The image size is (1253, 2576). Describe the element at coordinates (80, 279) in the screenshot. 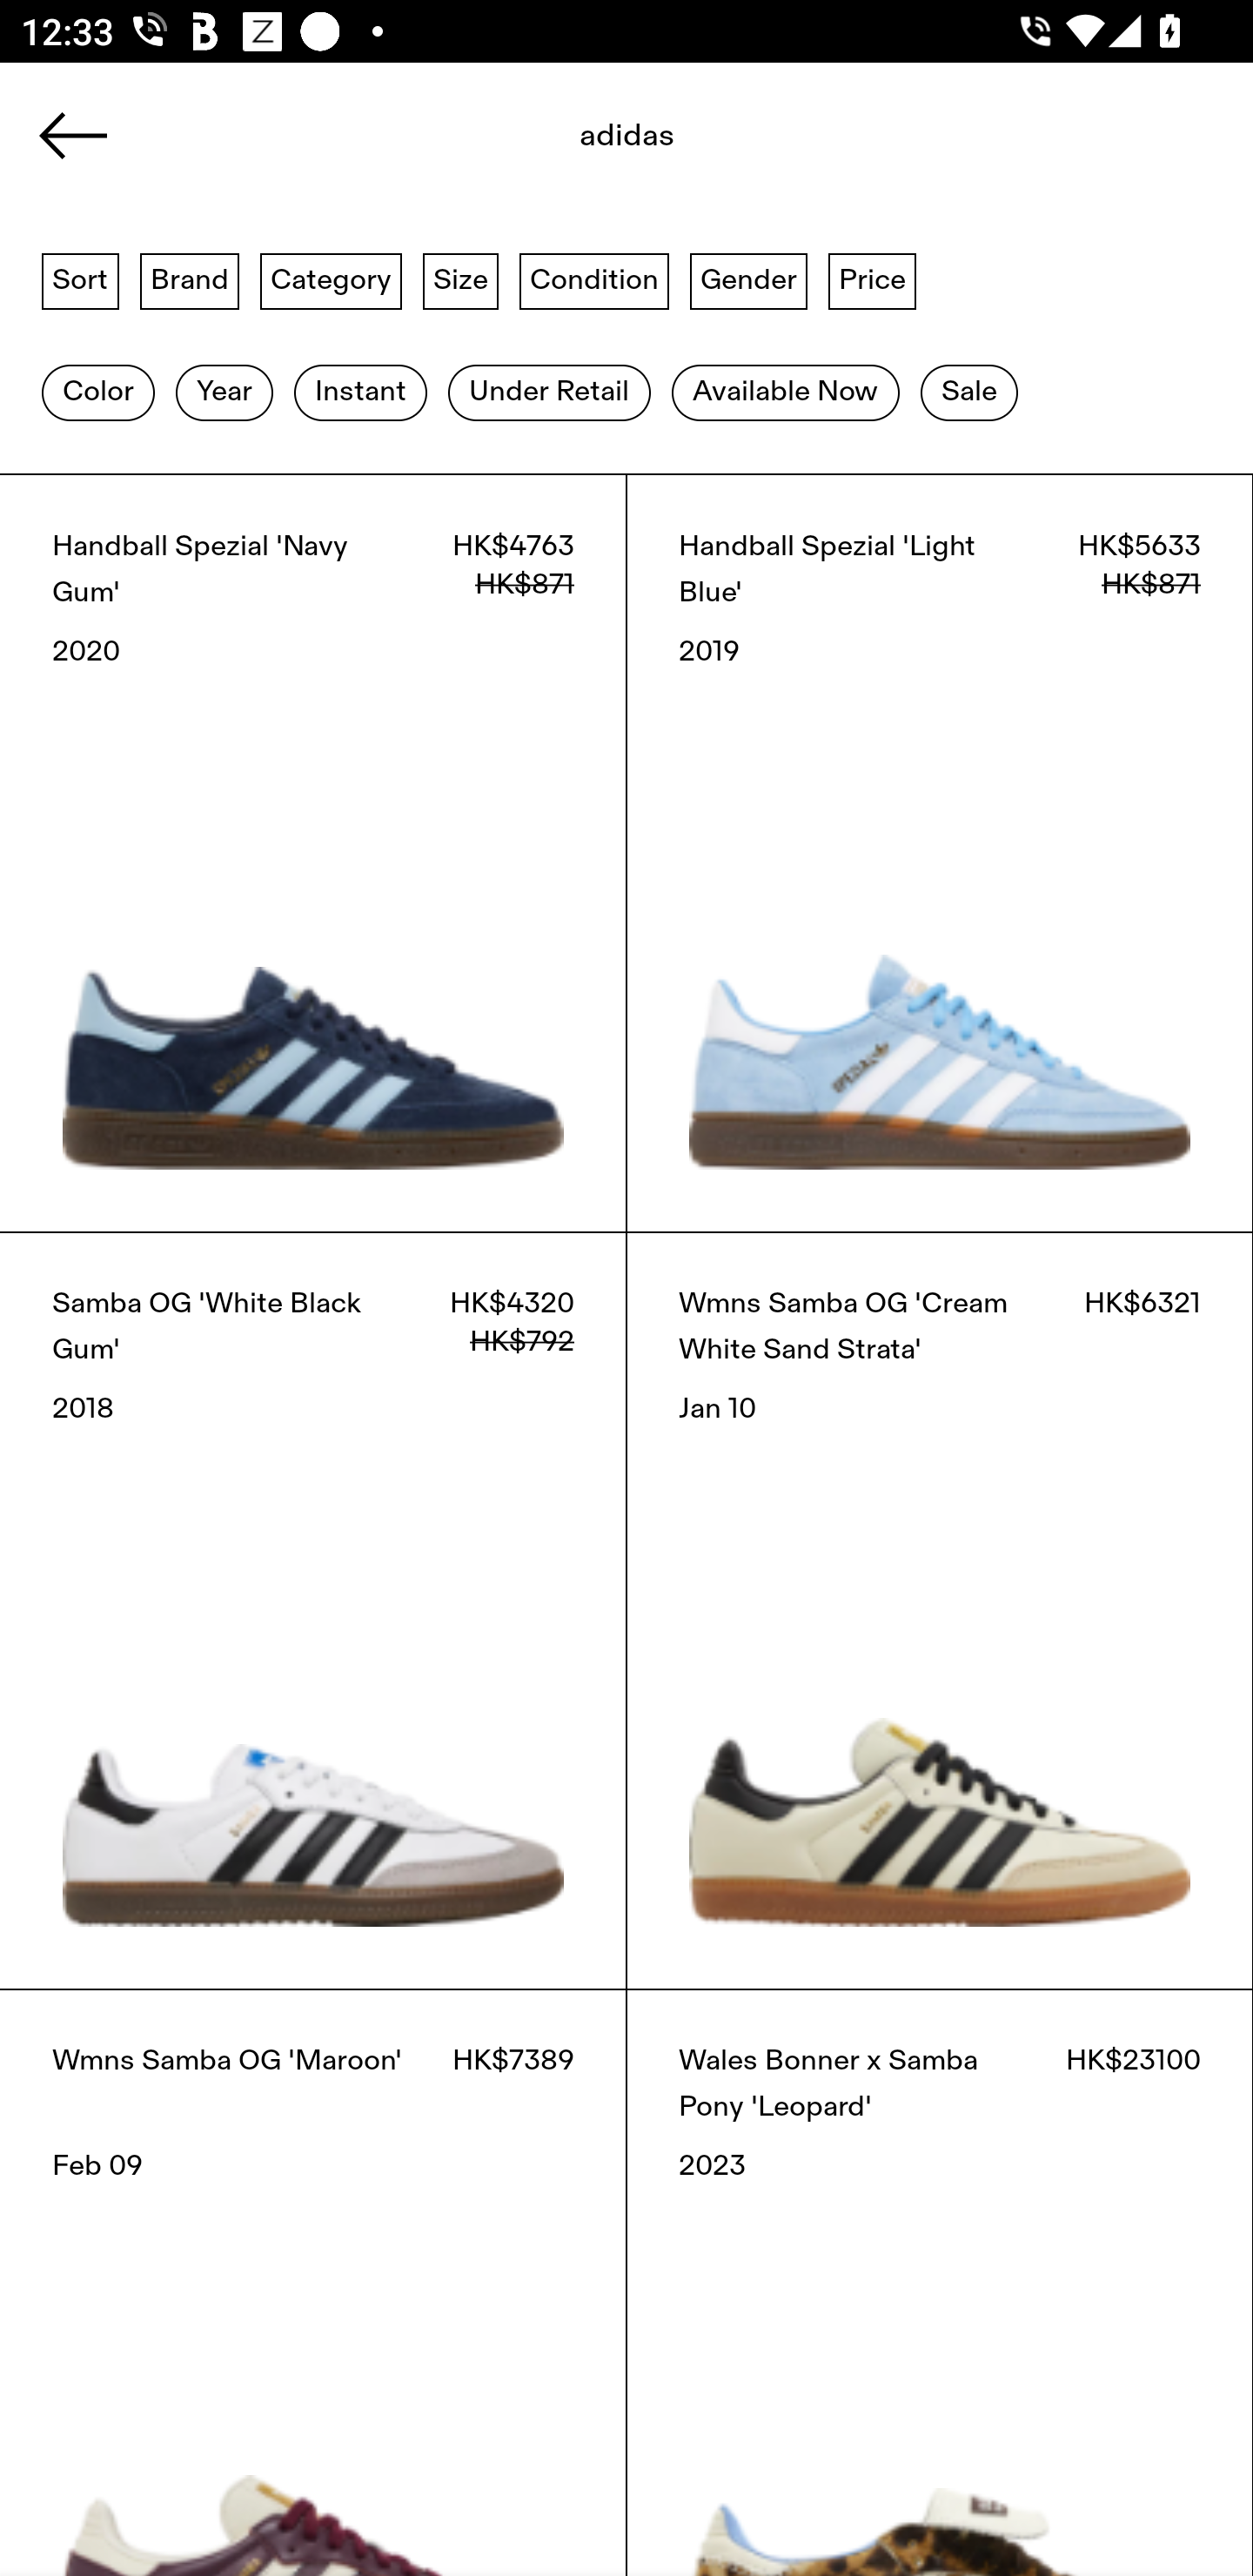

I see `Sort` at that location.